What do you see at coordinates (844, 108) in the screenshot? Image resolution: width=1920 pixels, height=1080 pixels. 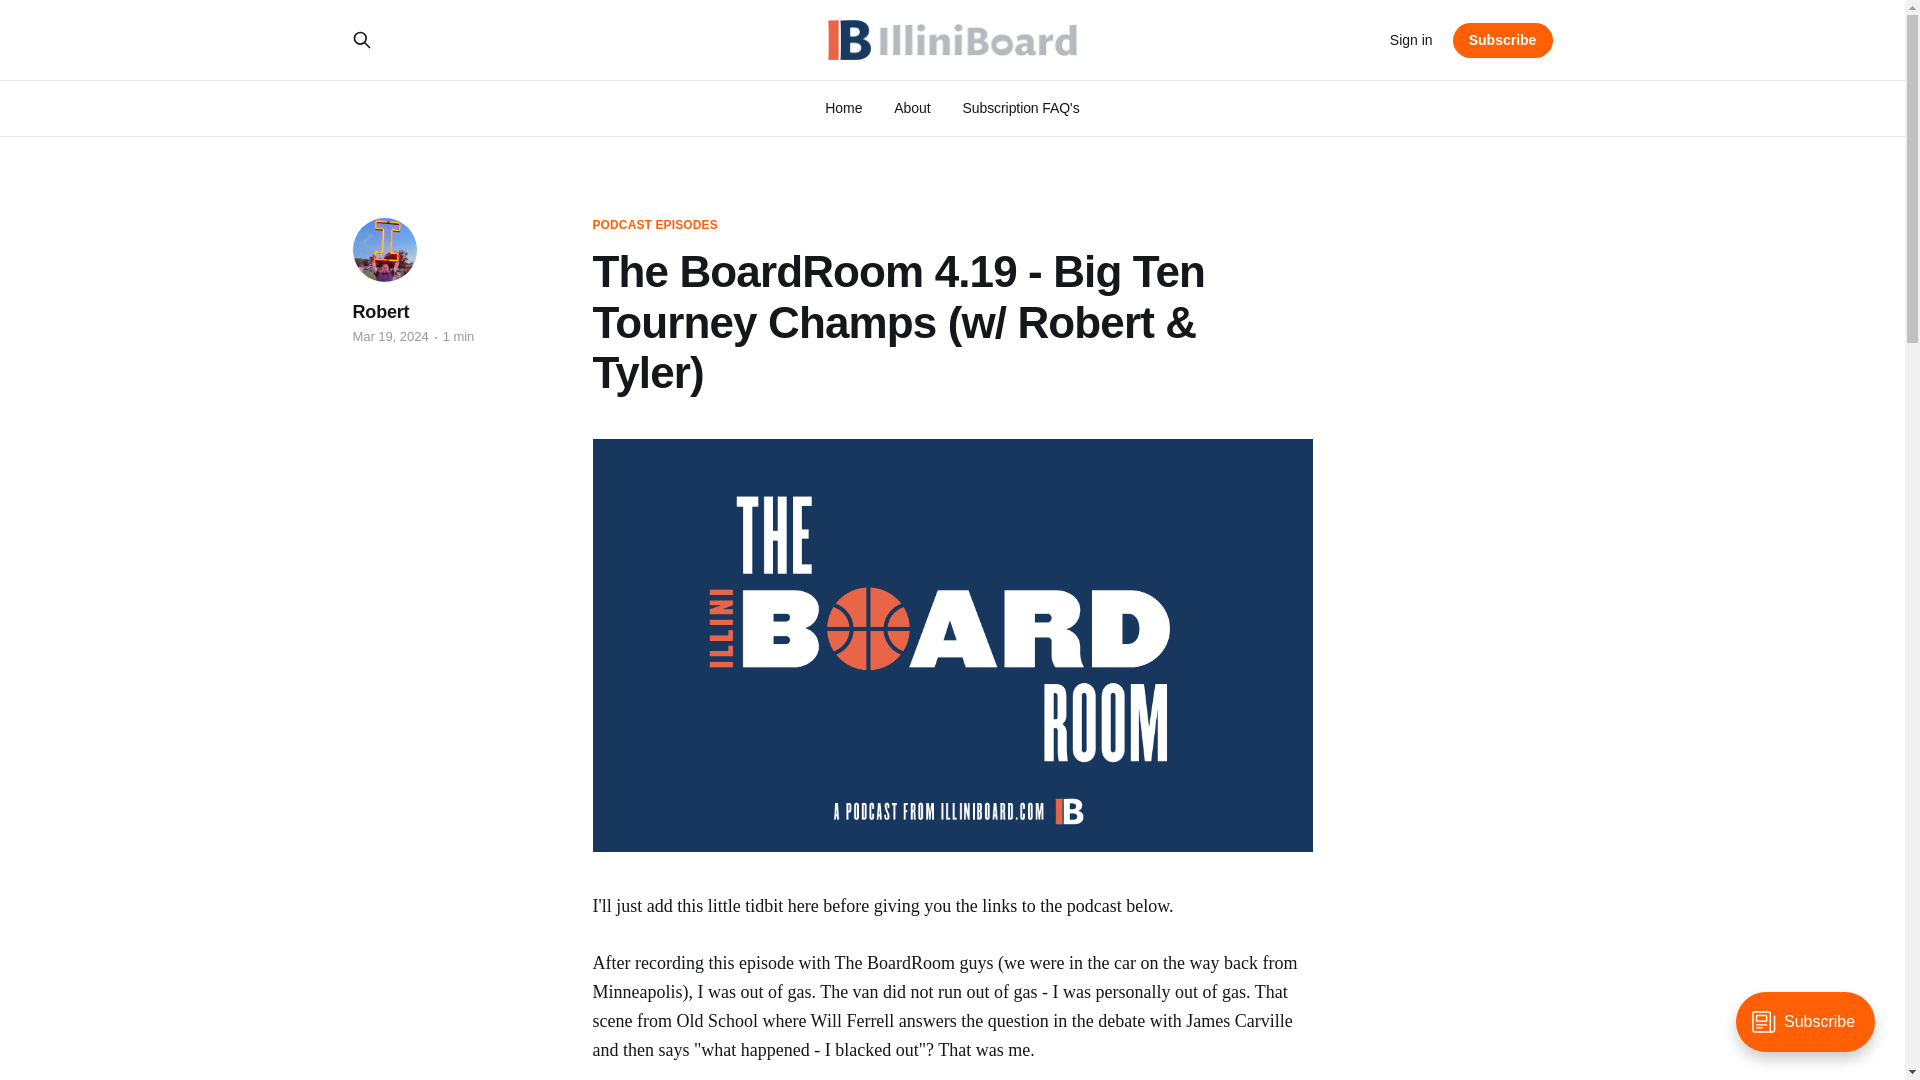 I see `Home` at bounding box center [844, 108].